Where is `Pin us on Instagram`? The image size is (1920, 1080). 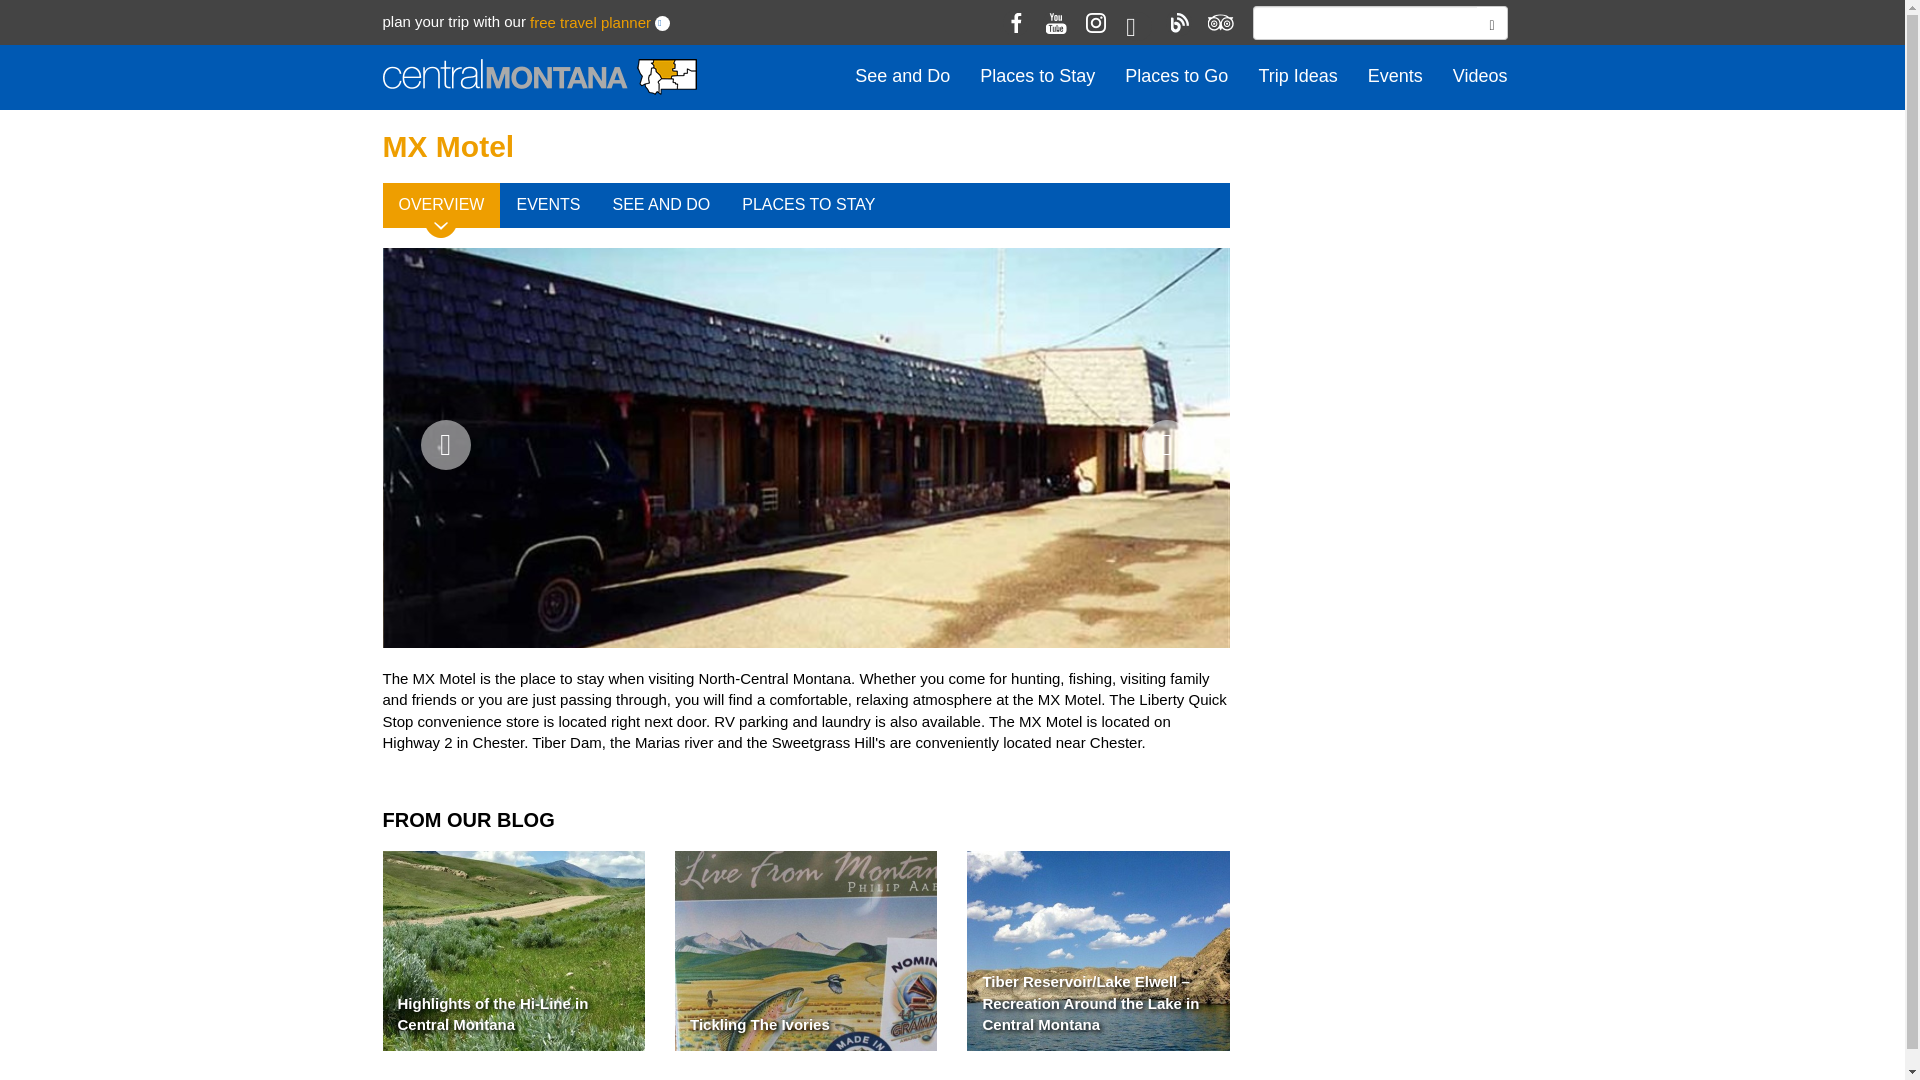
Pin us on Instagram is located at coordinates (1096, 22).